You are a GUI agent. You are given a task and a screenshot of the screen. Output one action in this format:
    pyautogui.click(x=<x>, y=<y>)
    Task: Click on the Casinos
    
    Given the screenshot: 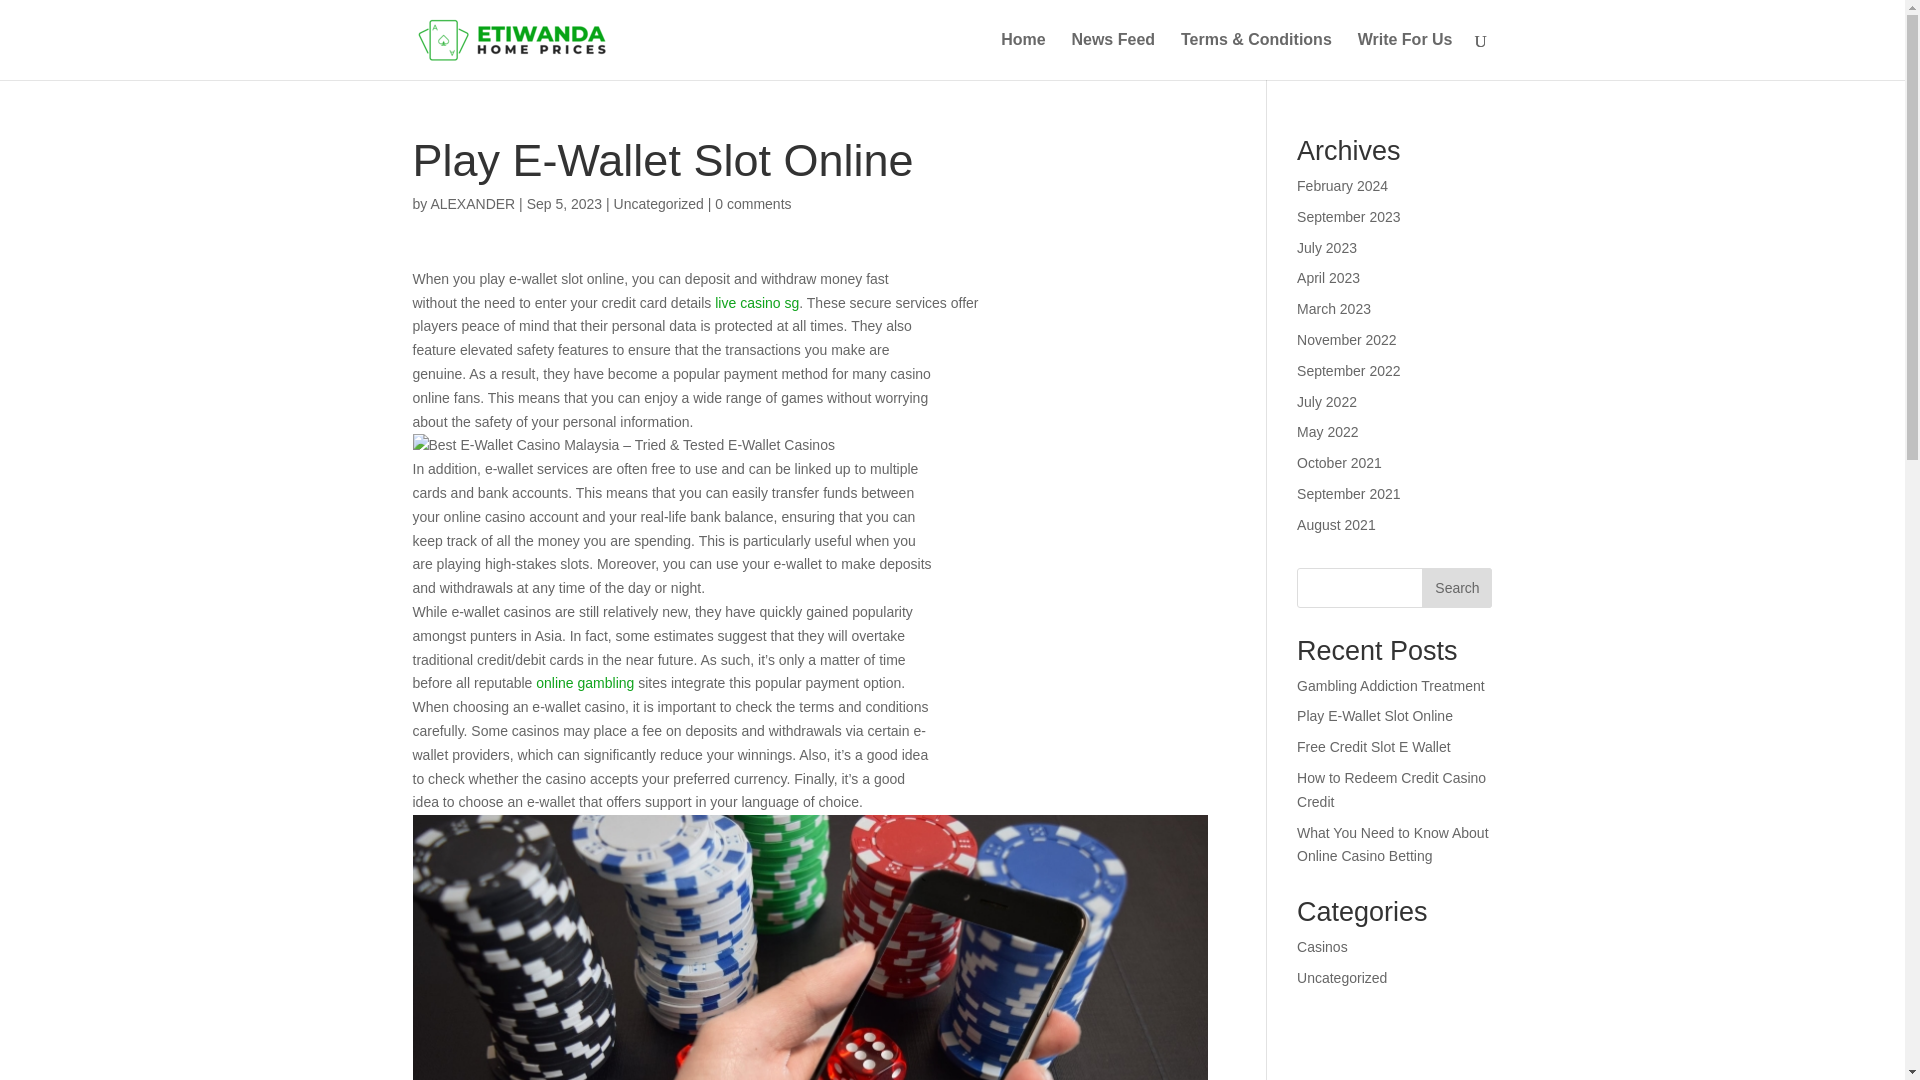 What is the action you would take?
    pyautogui.click(x=1322, y=946)
    